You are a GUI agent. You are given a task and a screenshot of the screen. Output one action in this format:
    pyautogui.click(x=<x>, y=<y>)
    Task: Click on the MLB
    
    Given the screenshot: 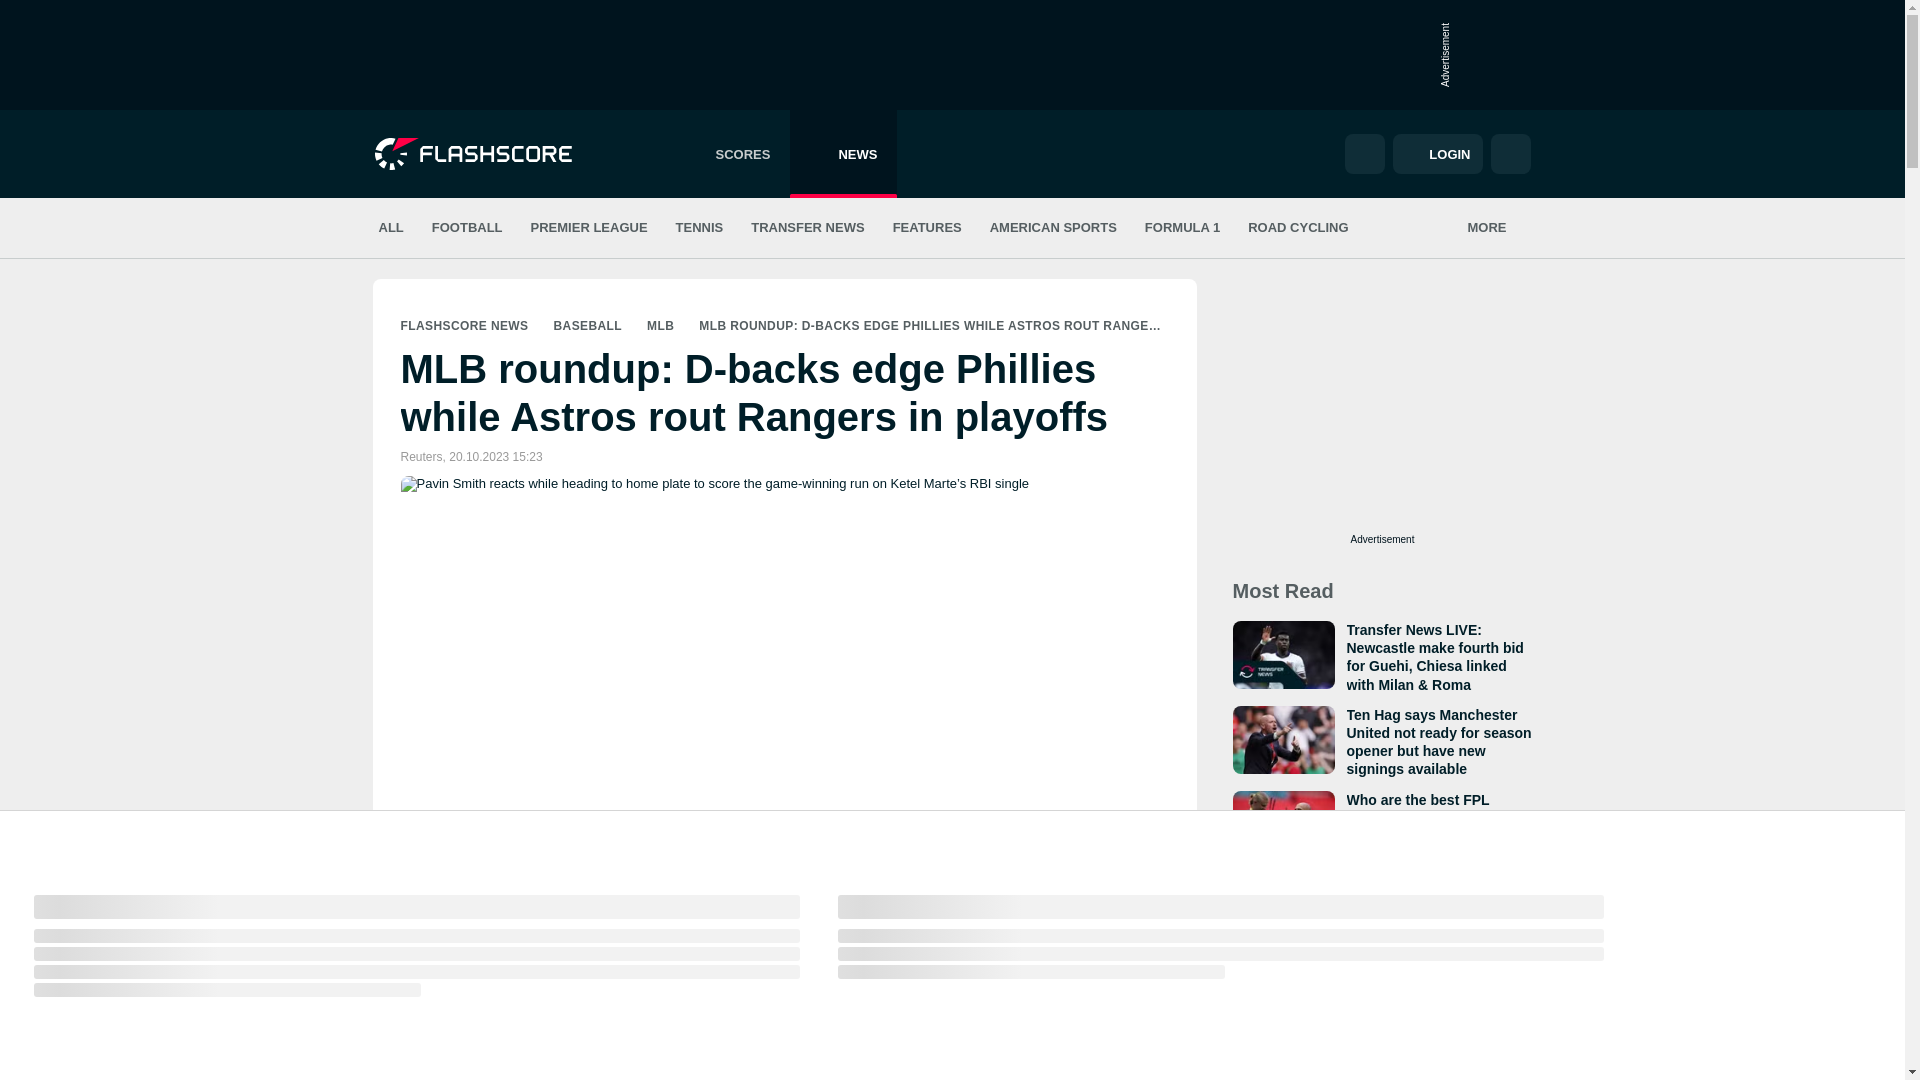 What is the action you would take?
    pyautogui.click(x=660, y=325)
    